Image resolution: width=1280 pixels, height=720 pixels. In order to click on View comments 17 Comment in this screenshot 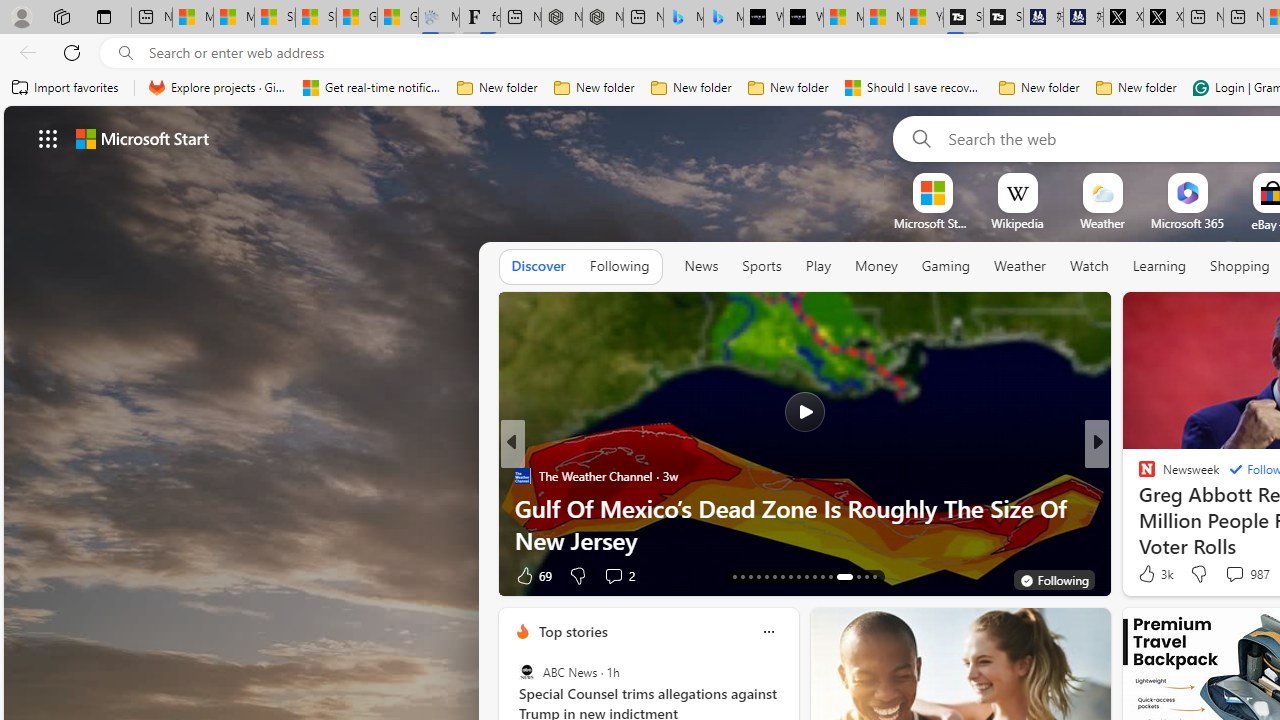, I will do `click(1234, 576)`.